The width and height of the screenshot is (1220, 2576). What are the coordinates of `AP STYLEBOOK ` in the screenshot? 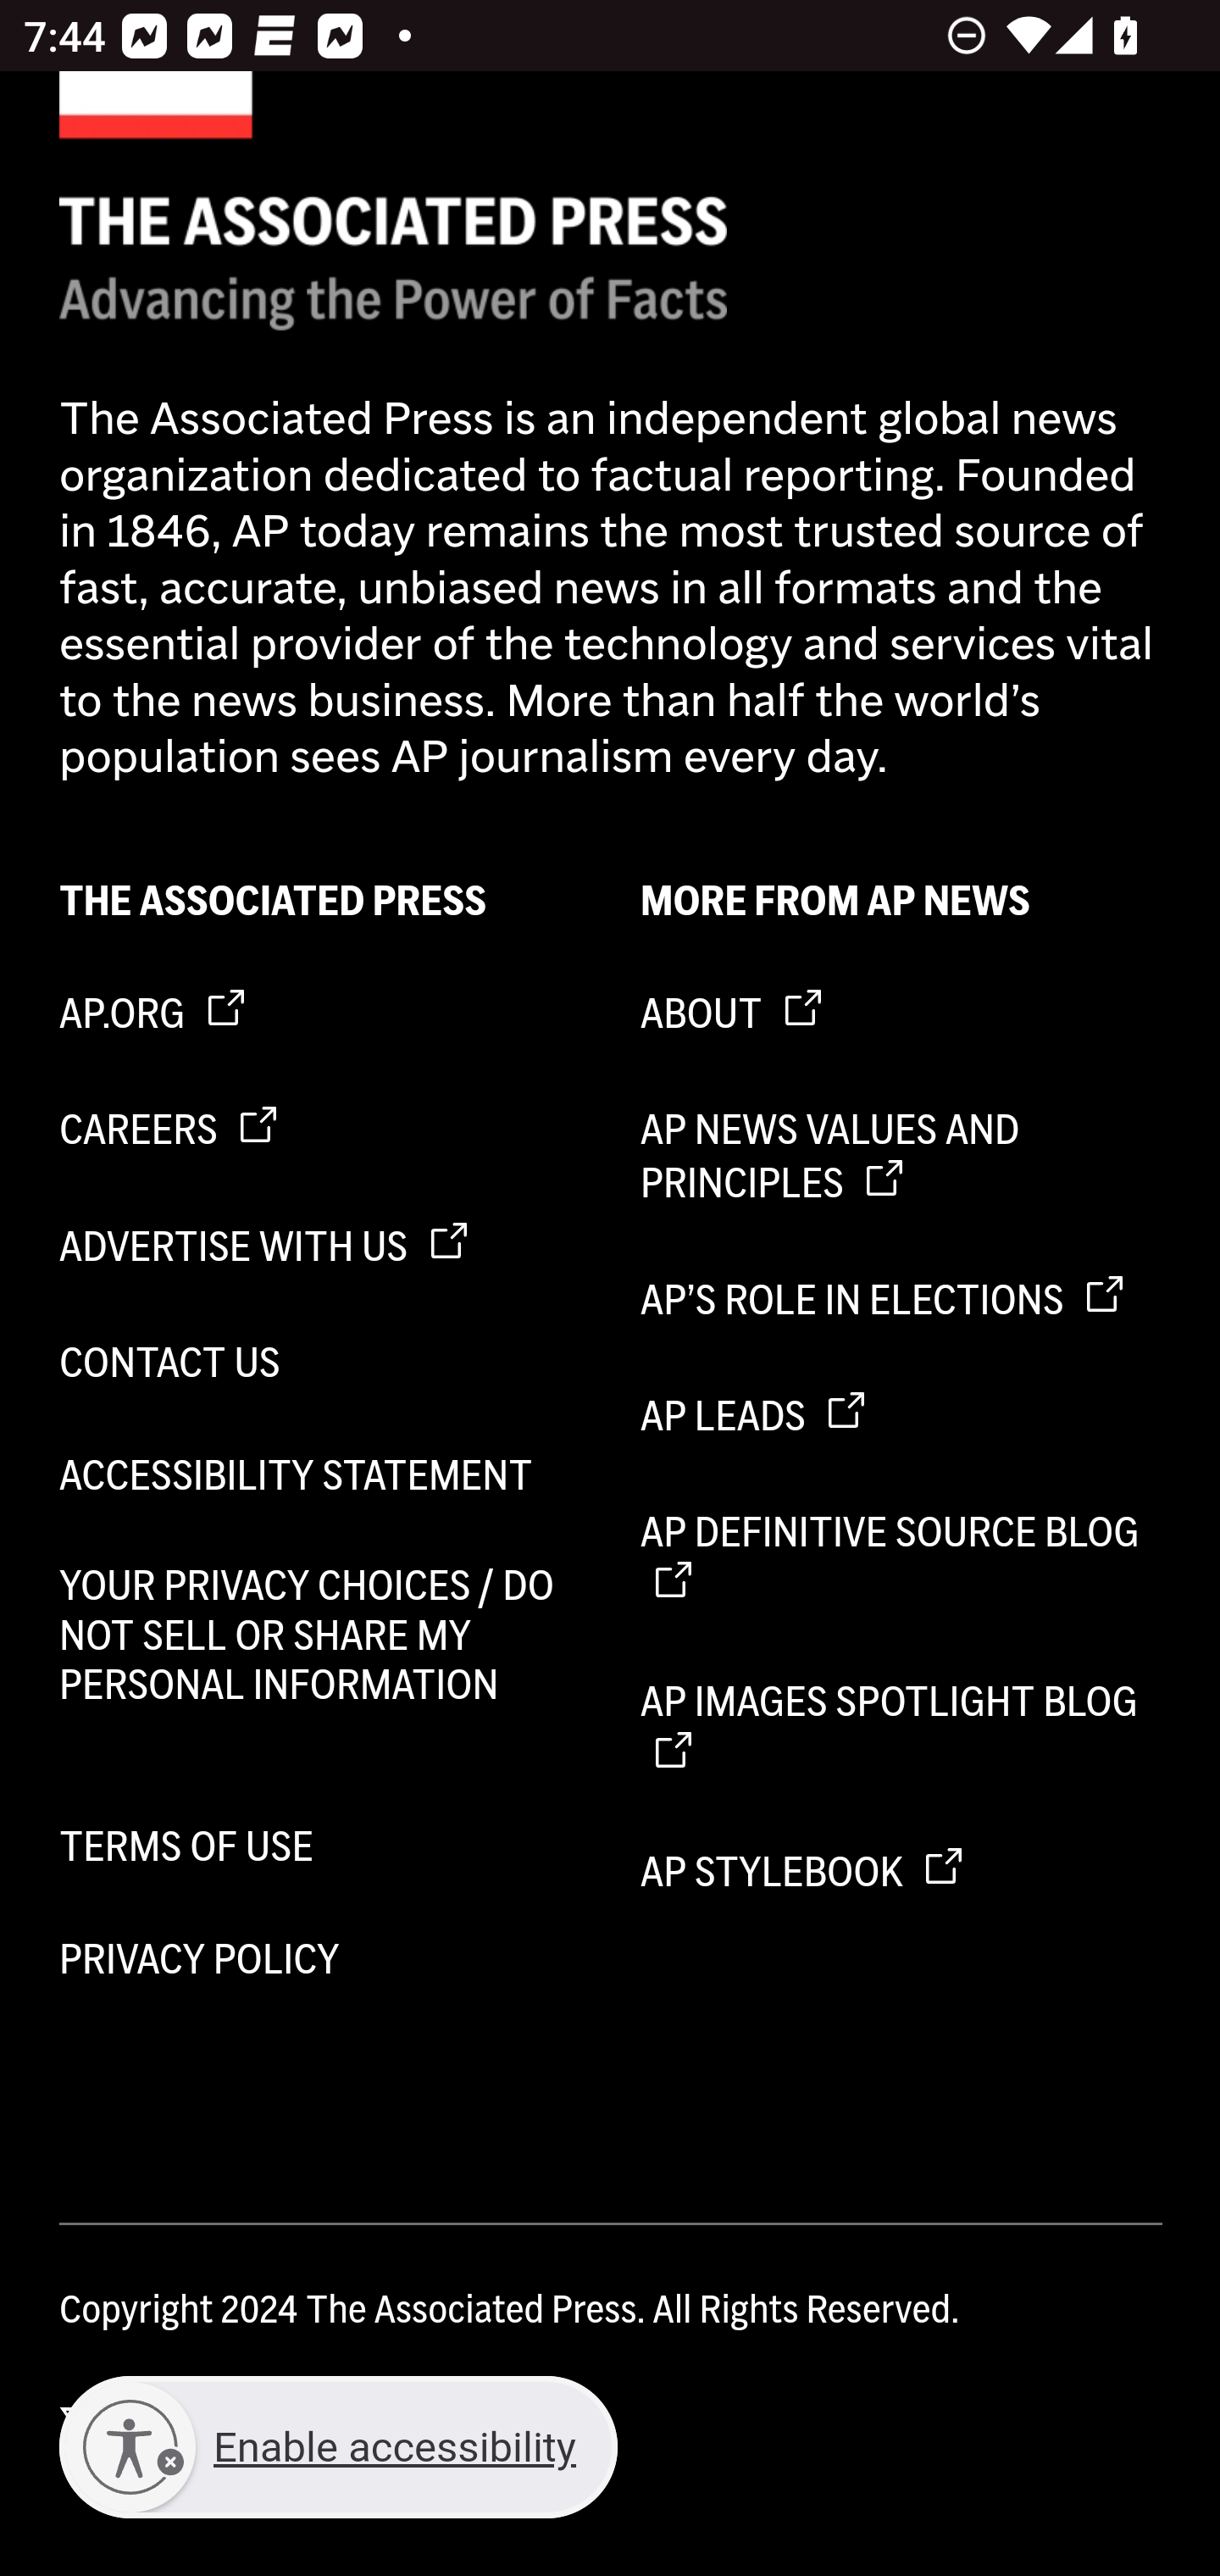 It's located at (903, 1873).